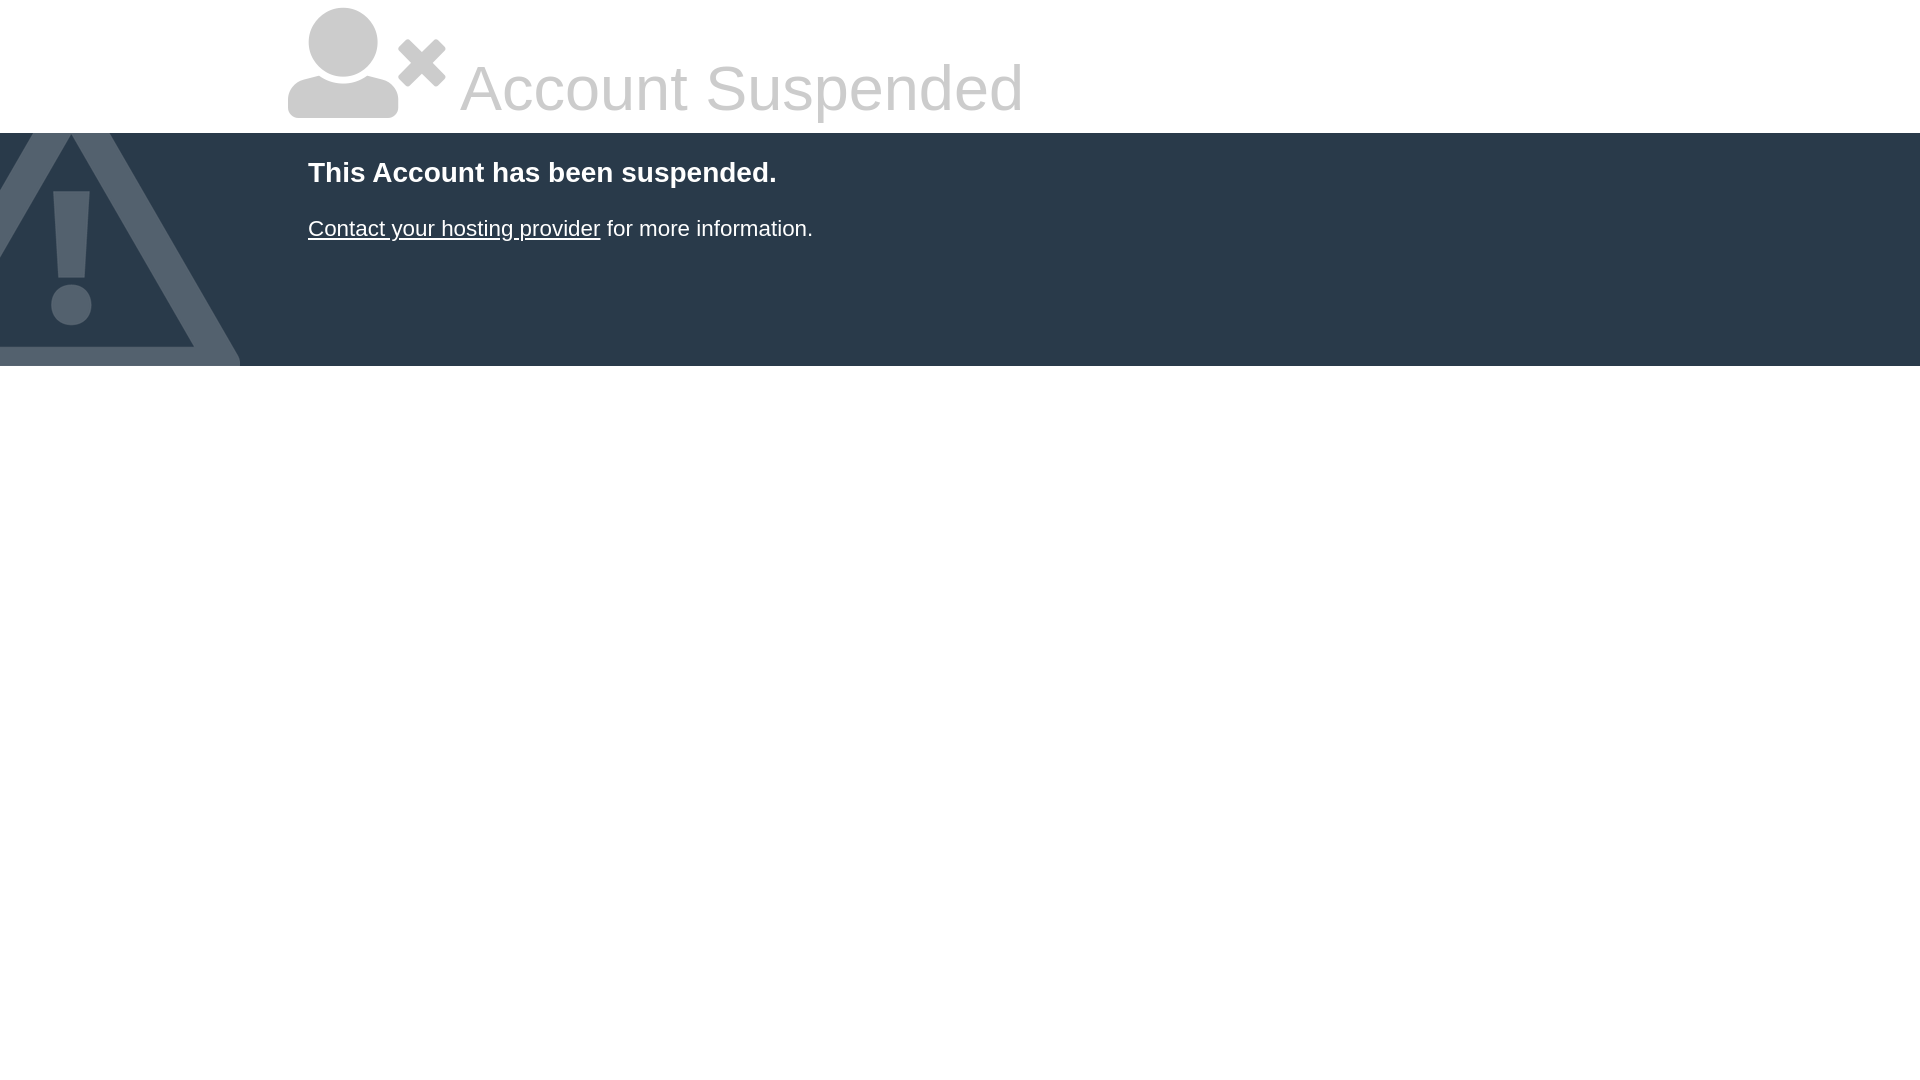  I want to click on Contact your hosting provider, so click(454, 228).